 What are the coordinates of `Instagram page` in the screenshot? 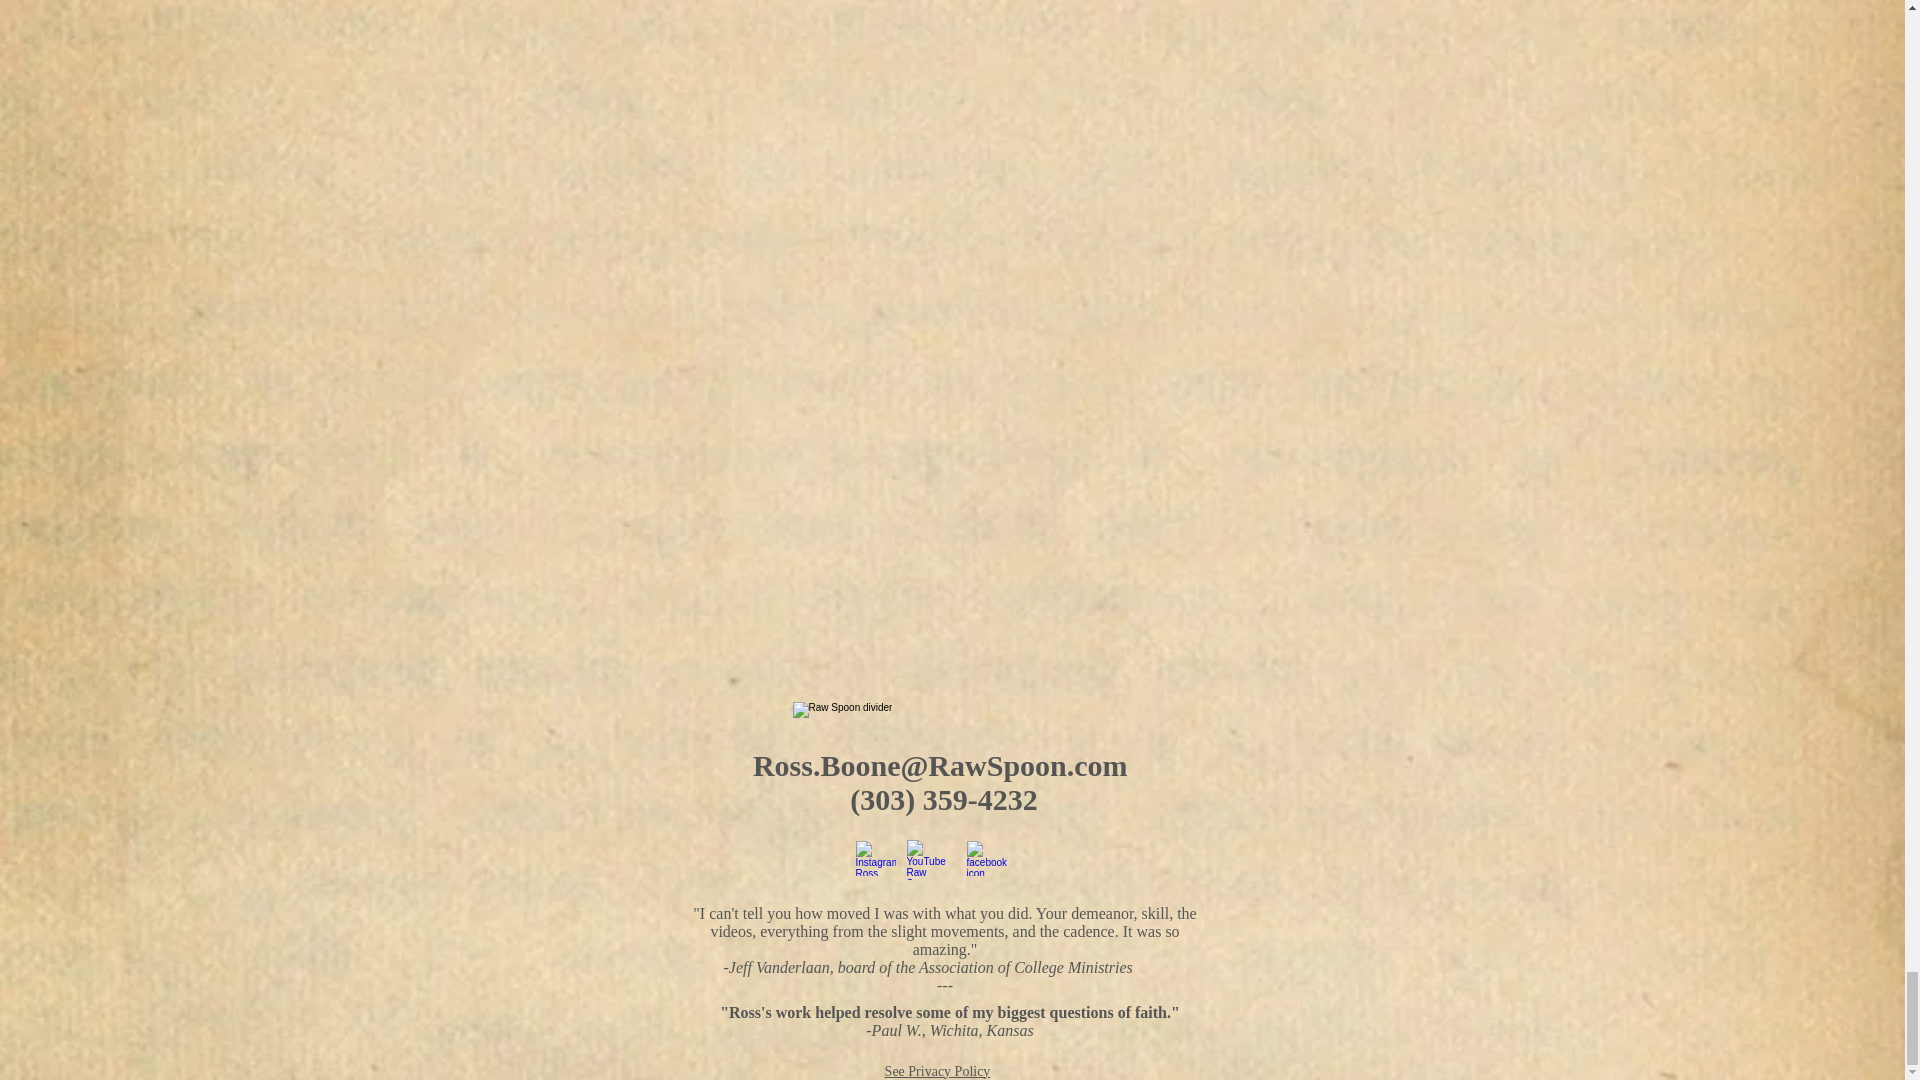 It's located at (876, 857).